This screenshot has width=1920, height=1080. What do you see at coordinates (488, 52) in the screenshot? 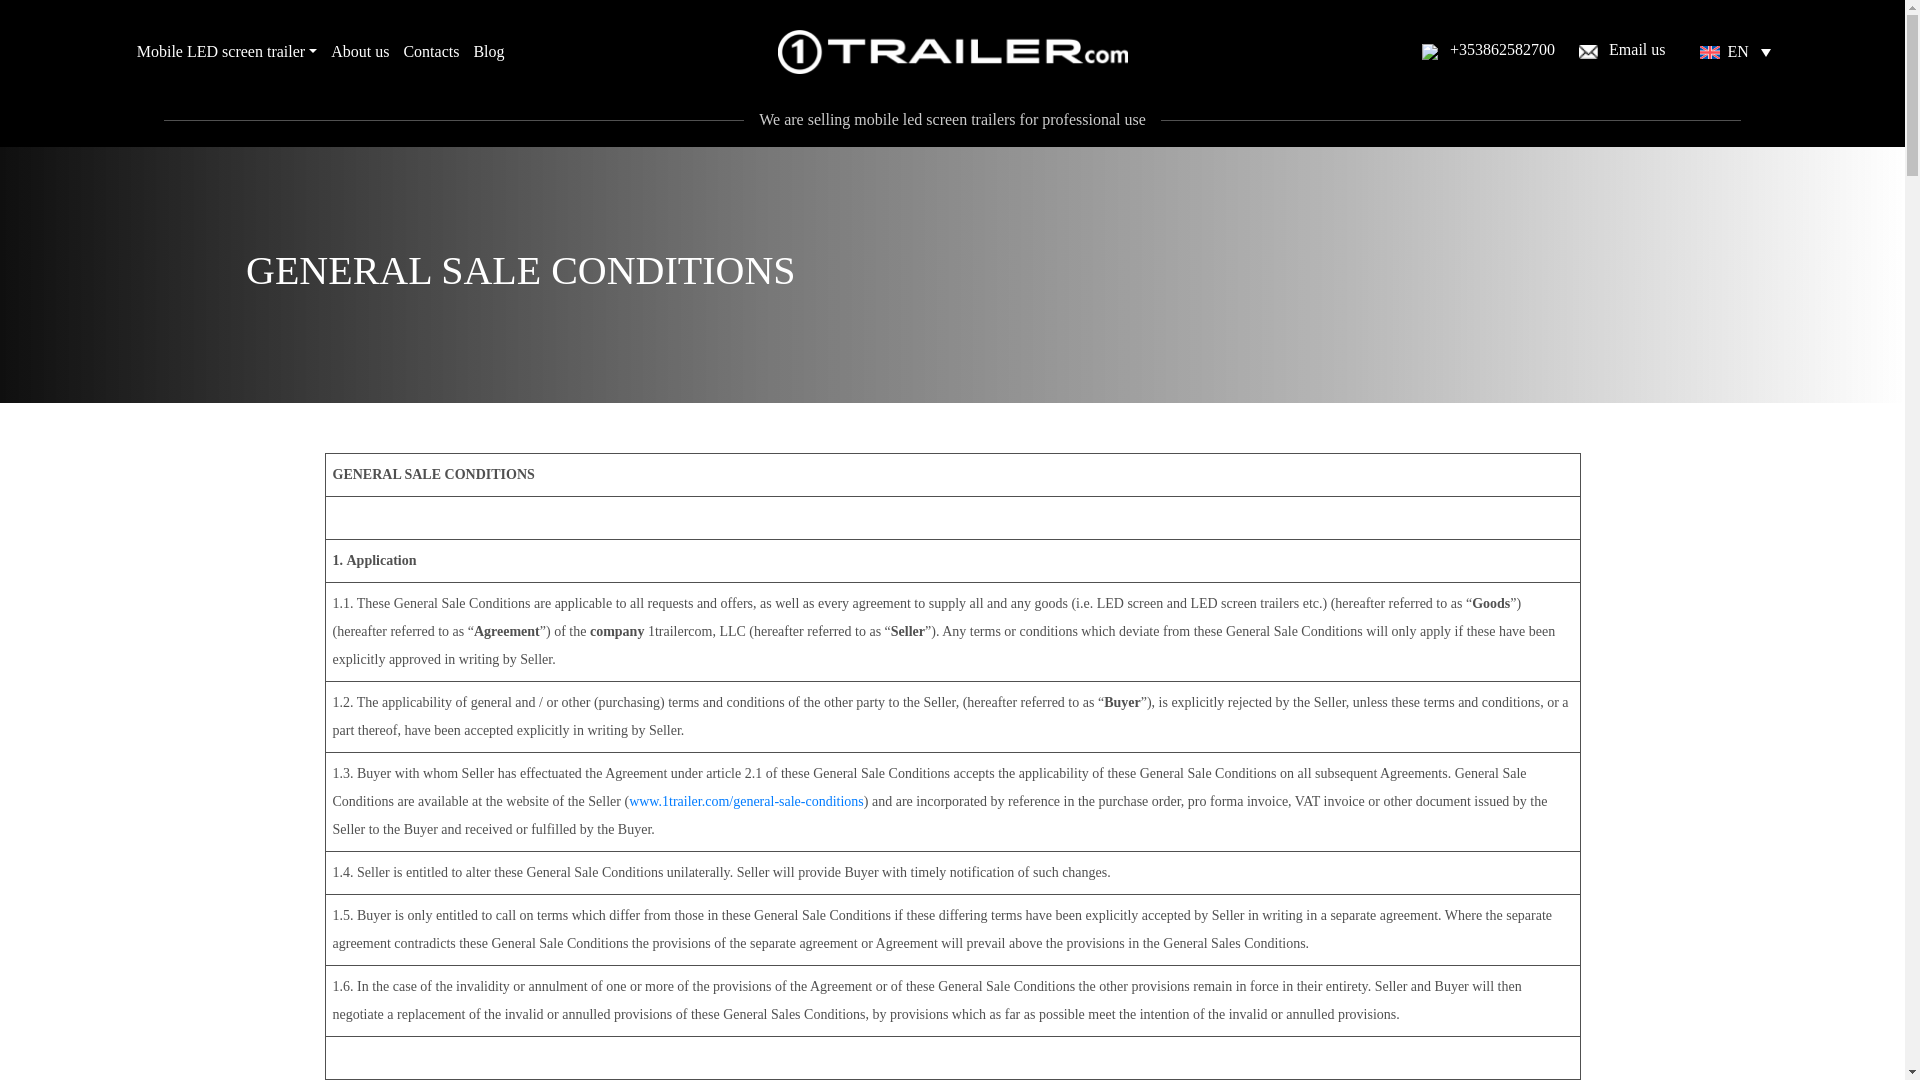
I see `Blog` at bounding box center [488, 52].